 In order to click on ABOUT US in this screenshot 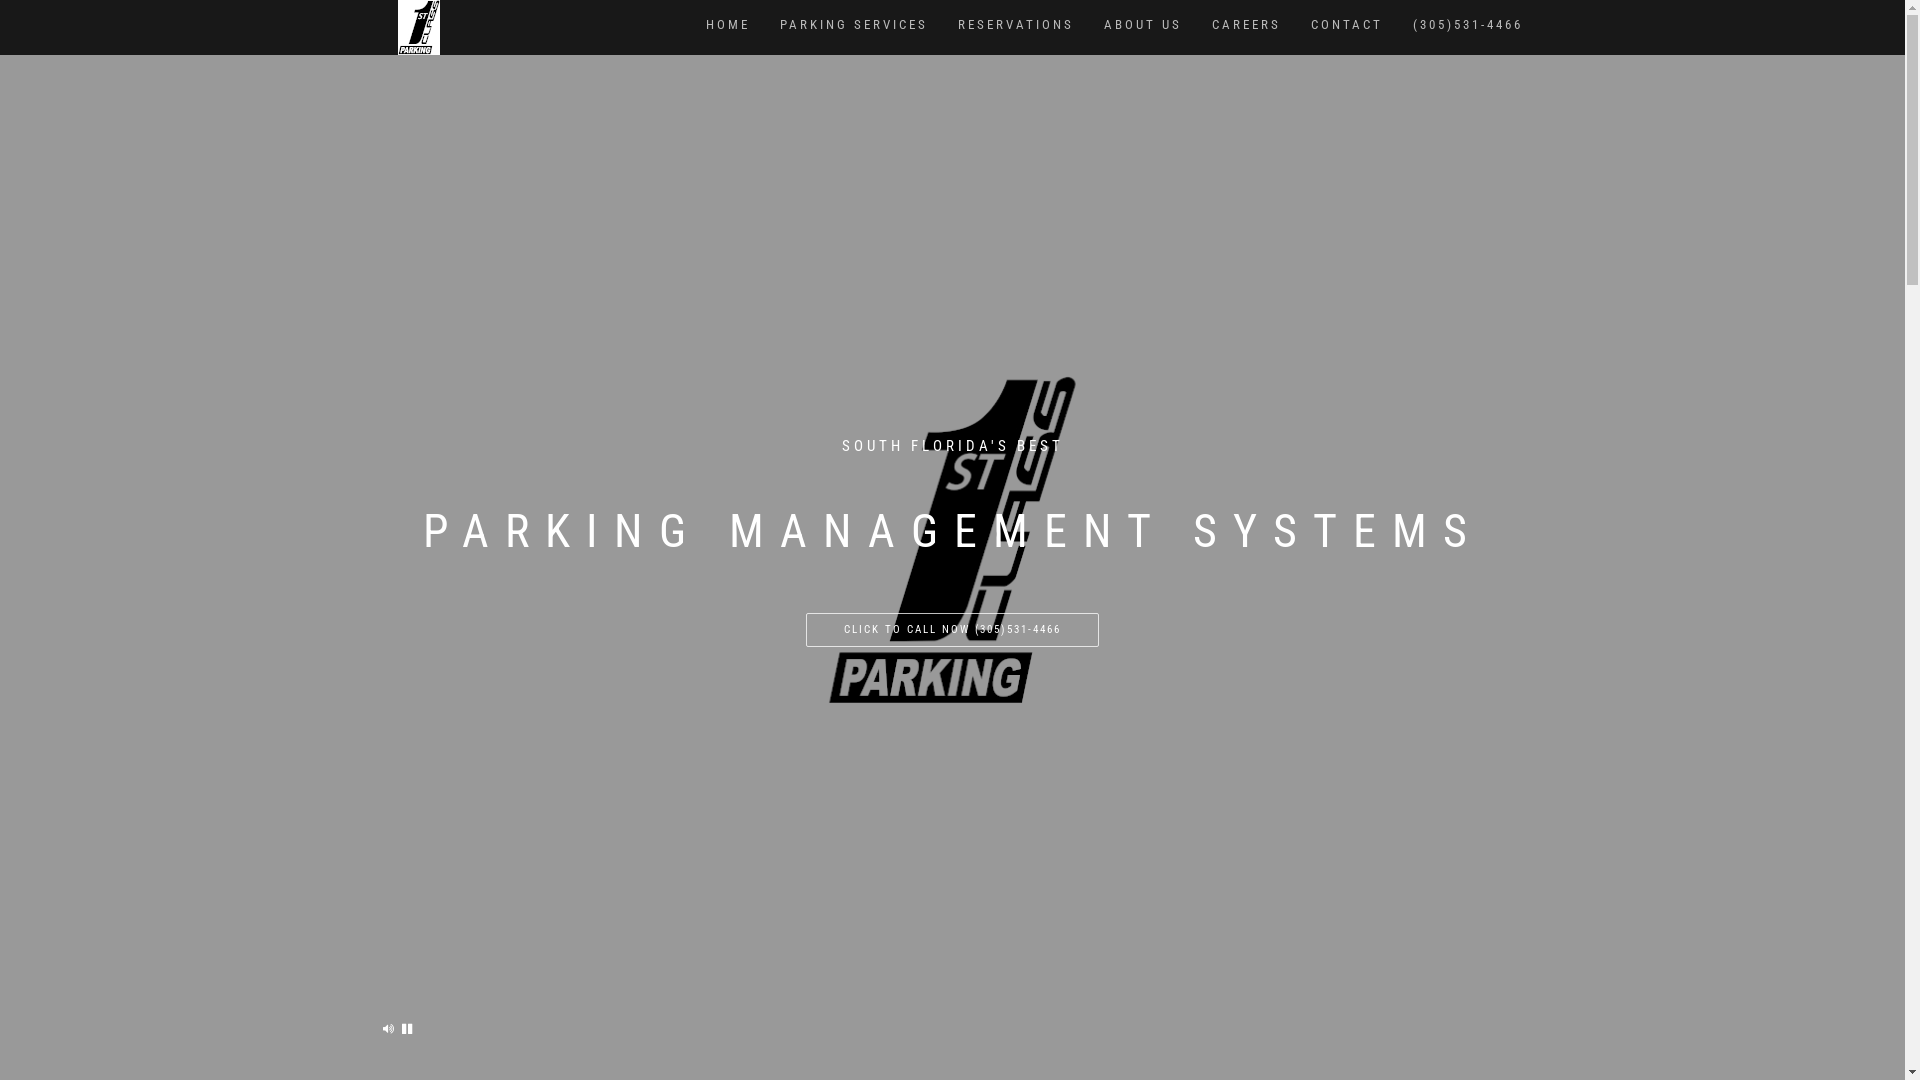, I will do `click(1142, 25)`.